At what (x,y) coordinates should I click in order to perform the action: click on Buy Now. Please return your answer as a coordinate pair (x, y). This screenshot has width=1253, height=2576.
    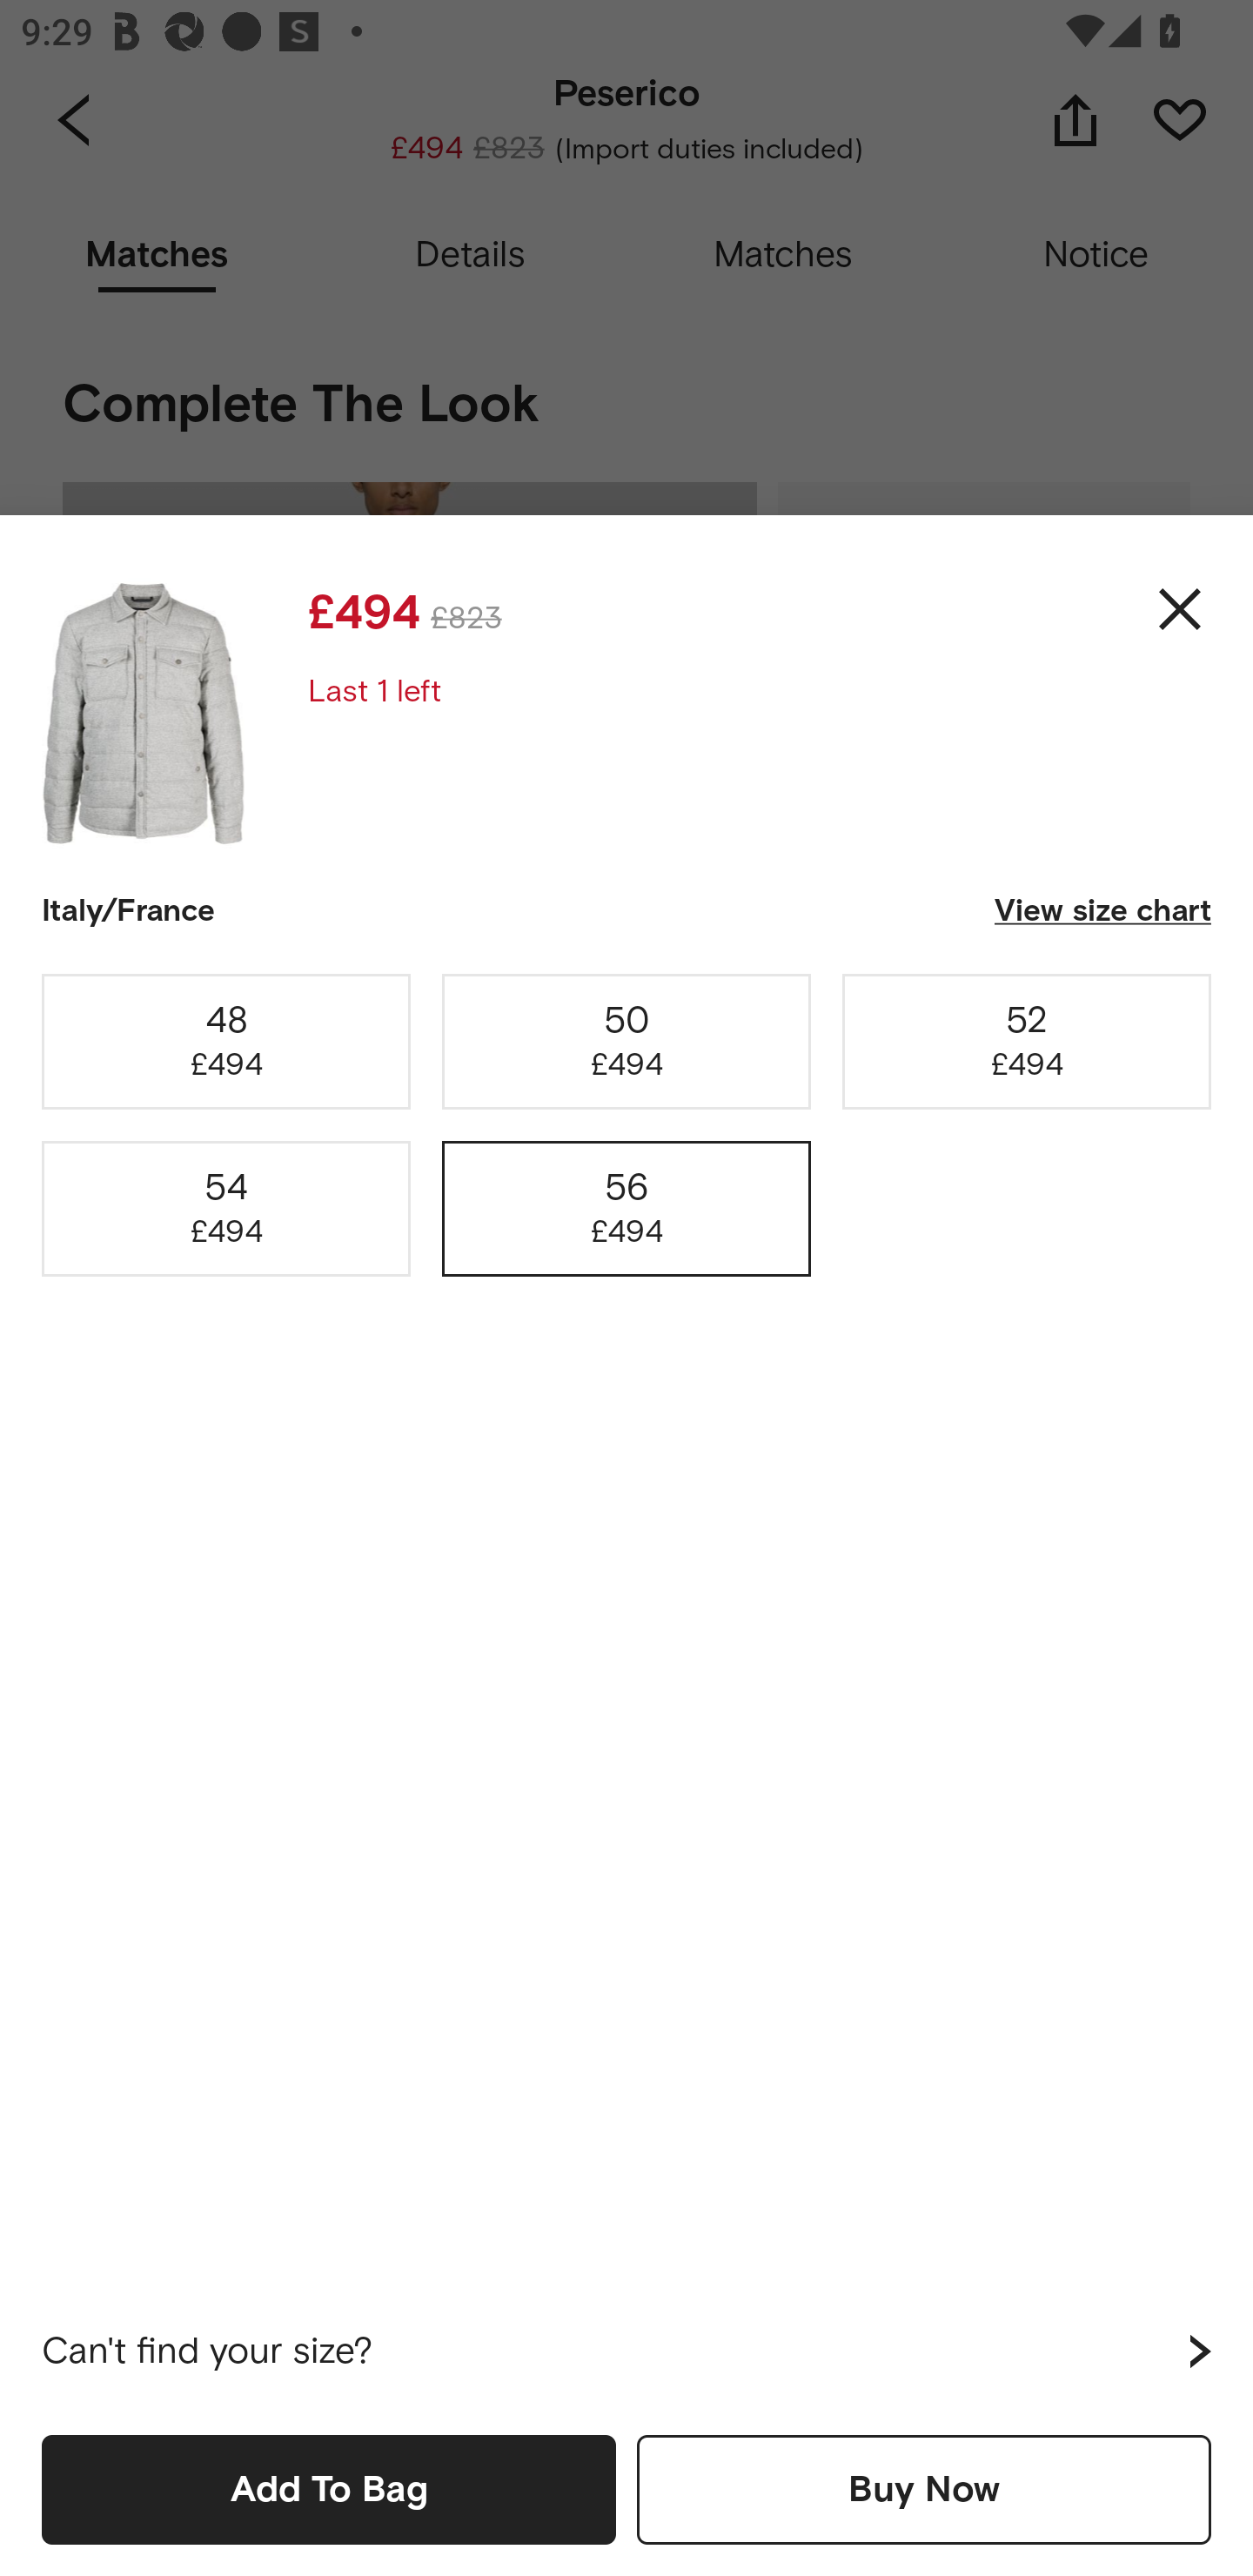
    Looking at the image, I should click on (924, 2489).